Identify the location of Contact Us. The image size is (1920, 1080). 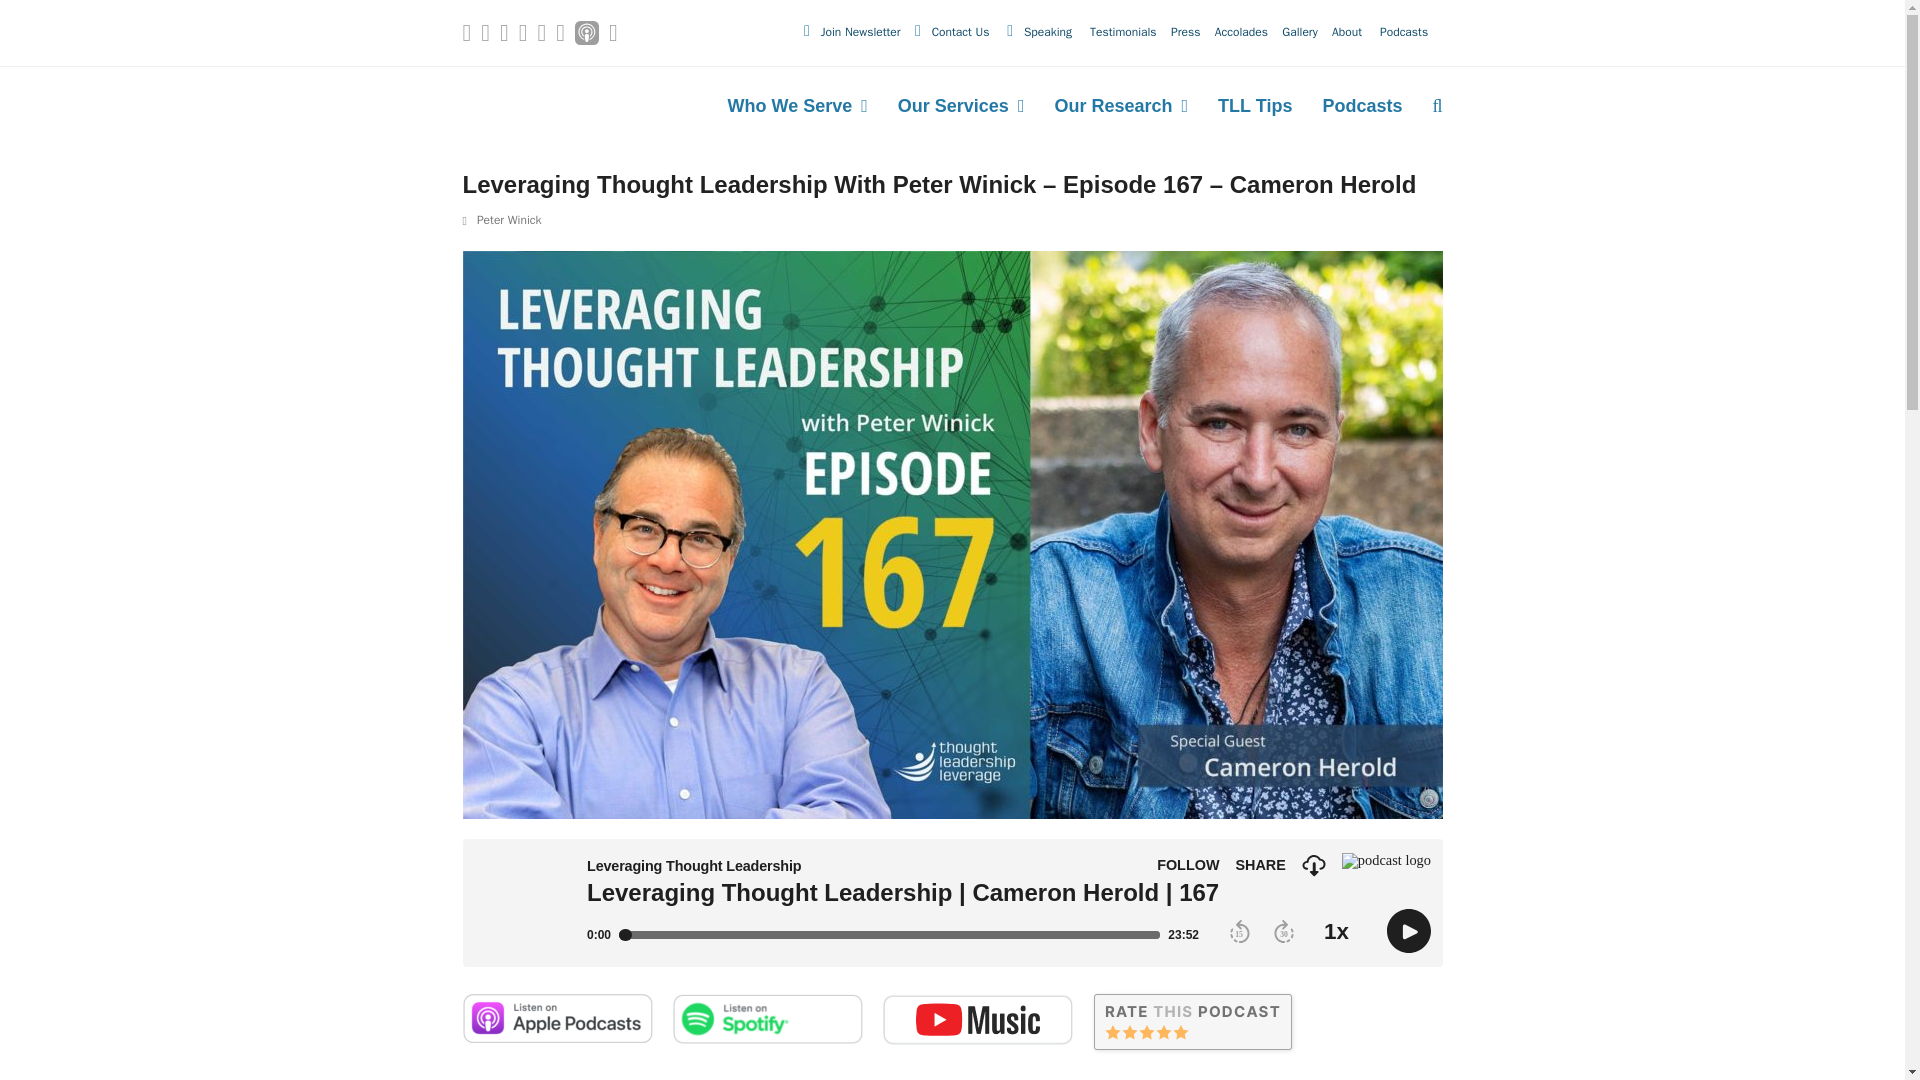
(960, 31).